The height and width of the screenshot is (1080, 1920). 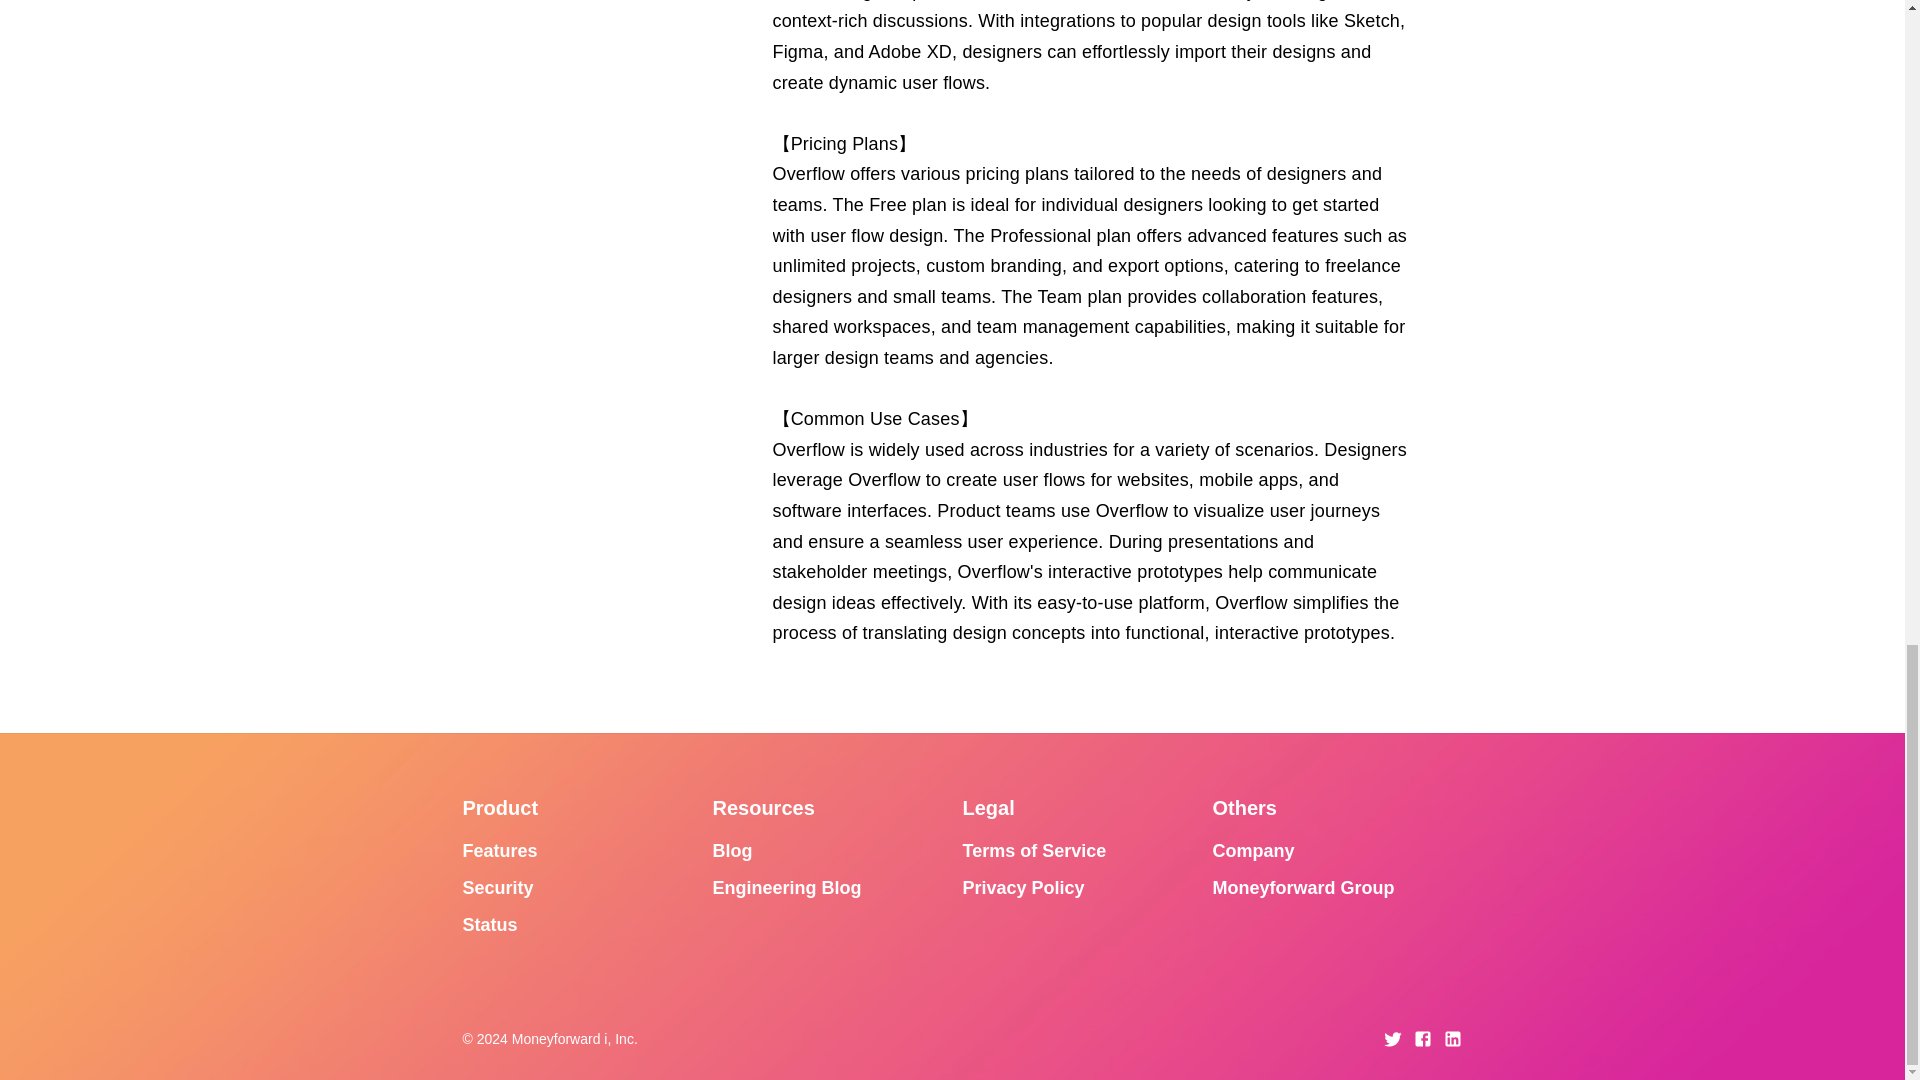 What do you see at coordinates (732, 850) in the screenshot?
I see `Blog` at bounding box center [732, 850].